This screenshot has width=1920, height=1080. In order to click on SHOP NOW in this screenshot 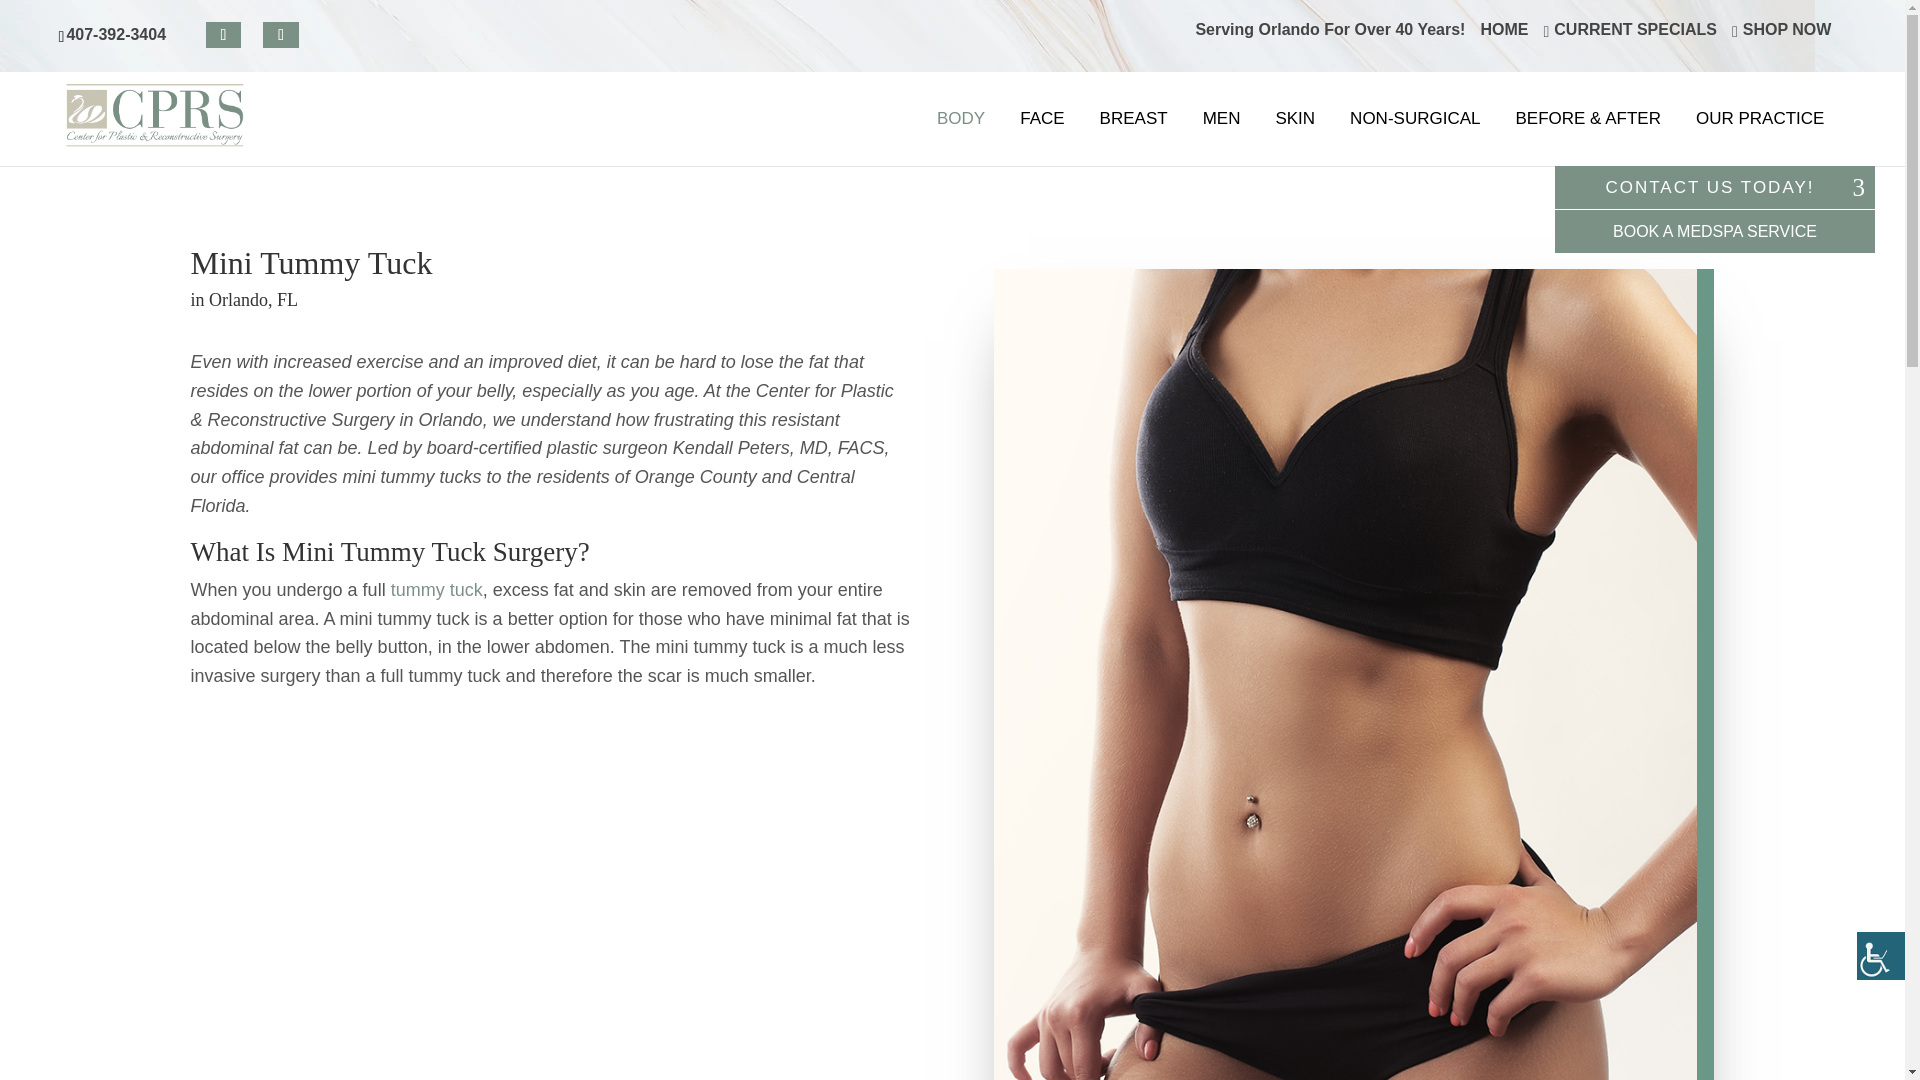, I will do `click(1781, 35)`.